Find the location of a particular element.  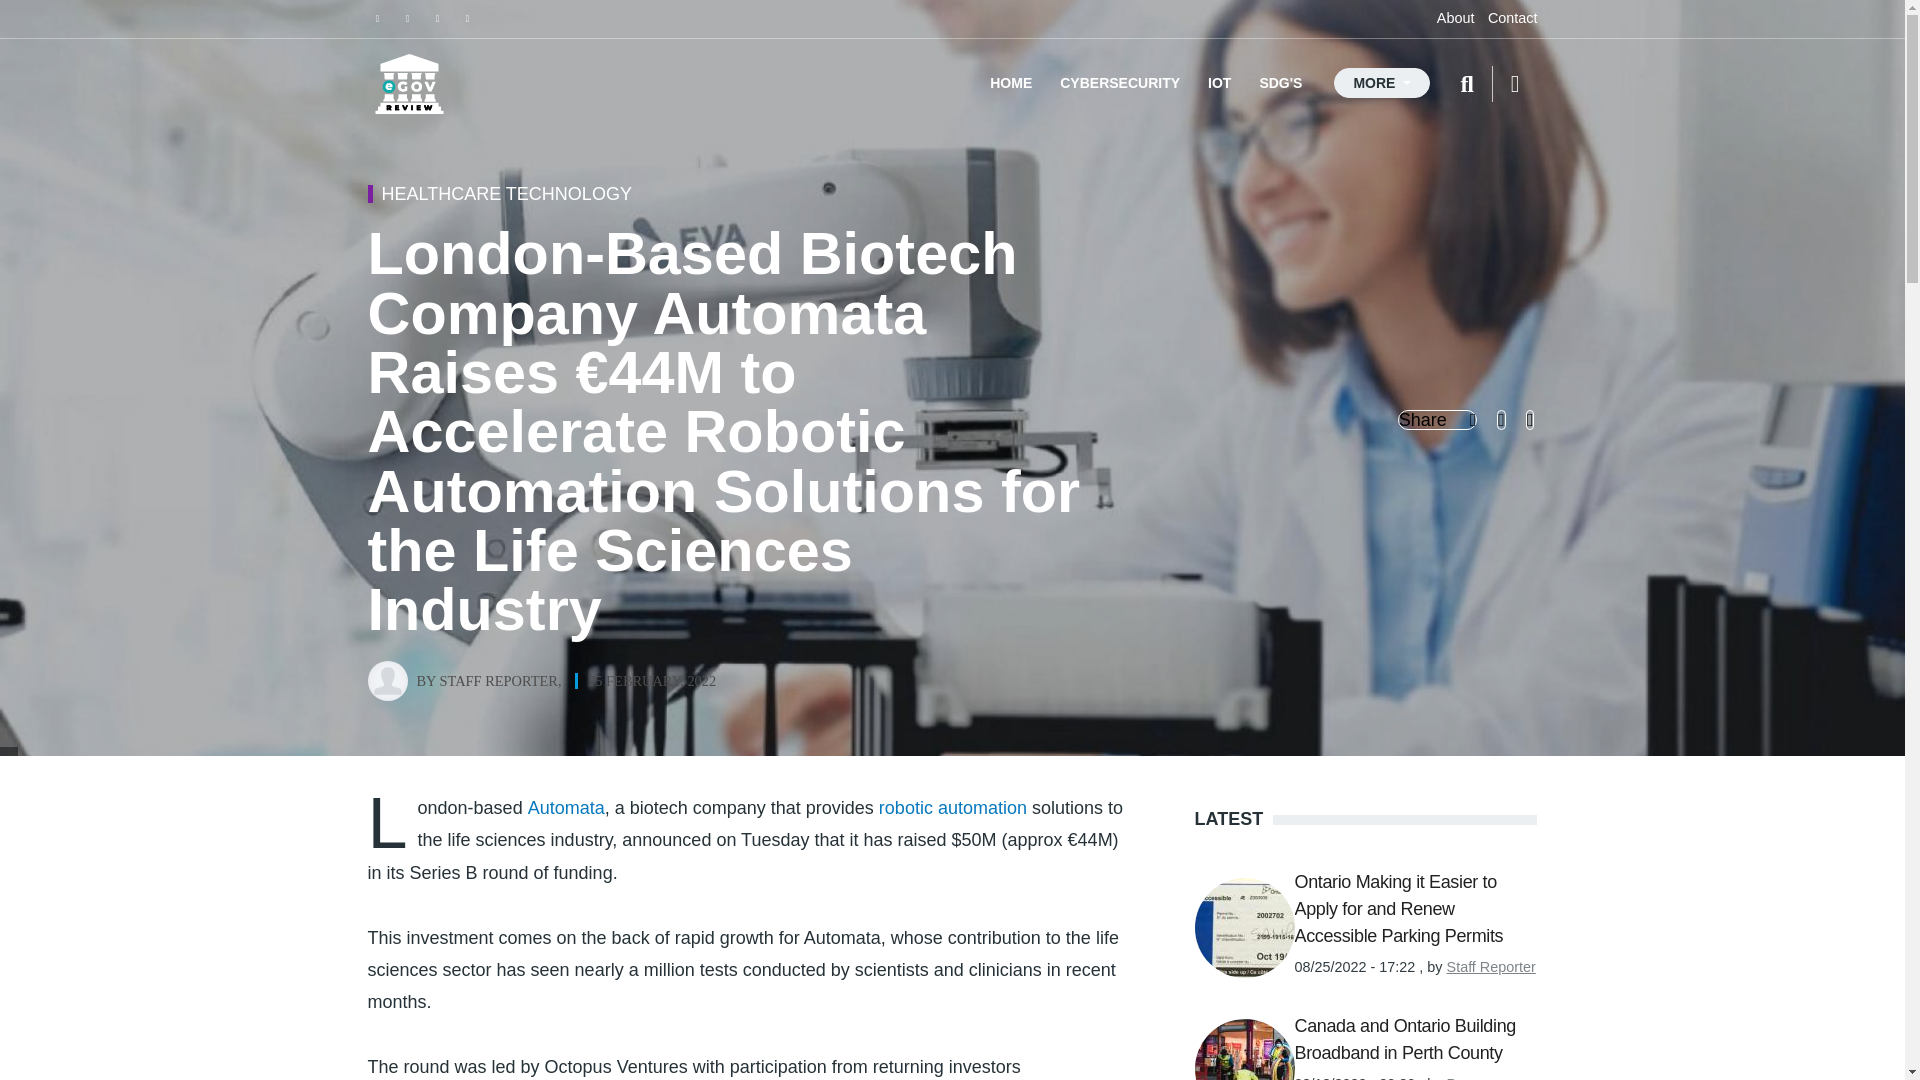

Contact is located at coordinates (1512, 17).